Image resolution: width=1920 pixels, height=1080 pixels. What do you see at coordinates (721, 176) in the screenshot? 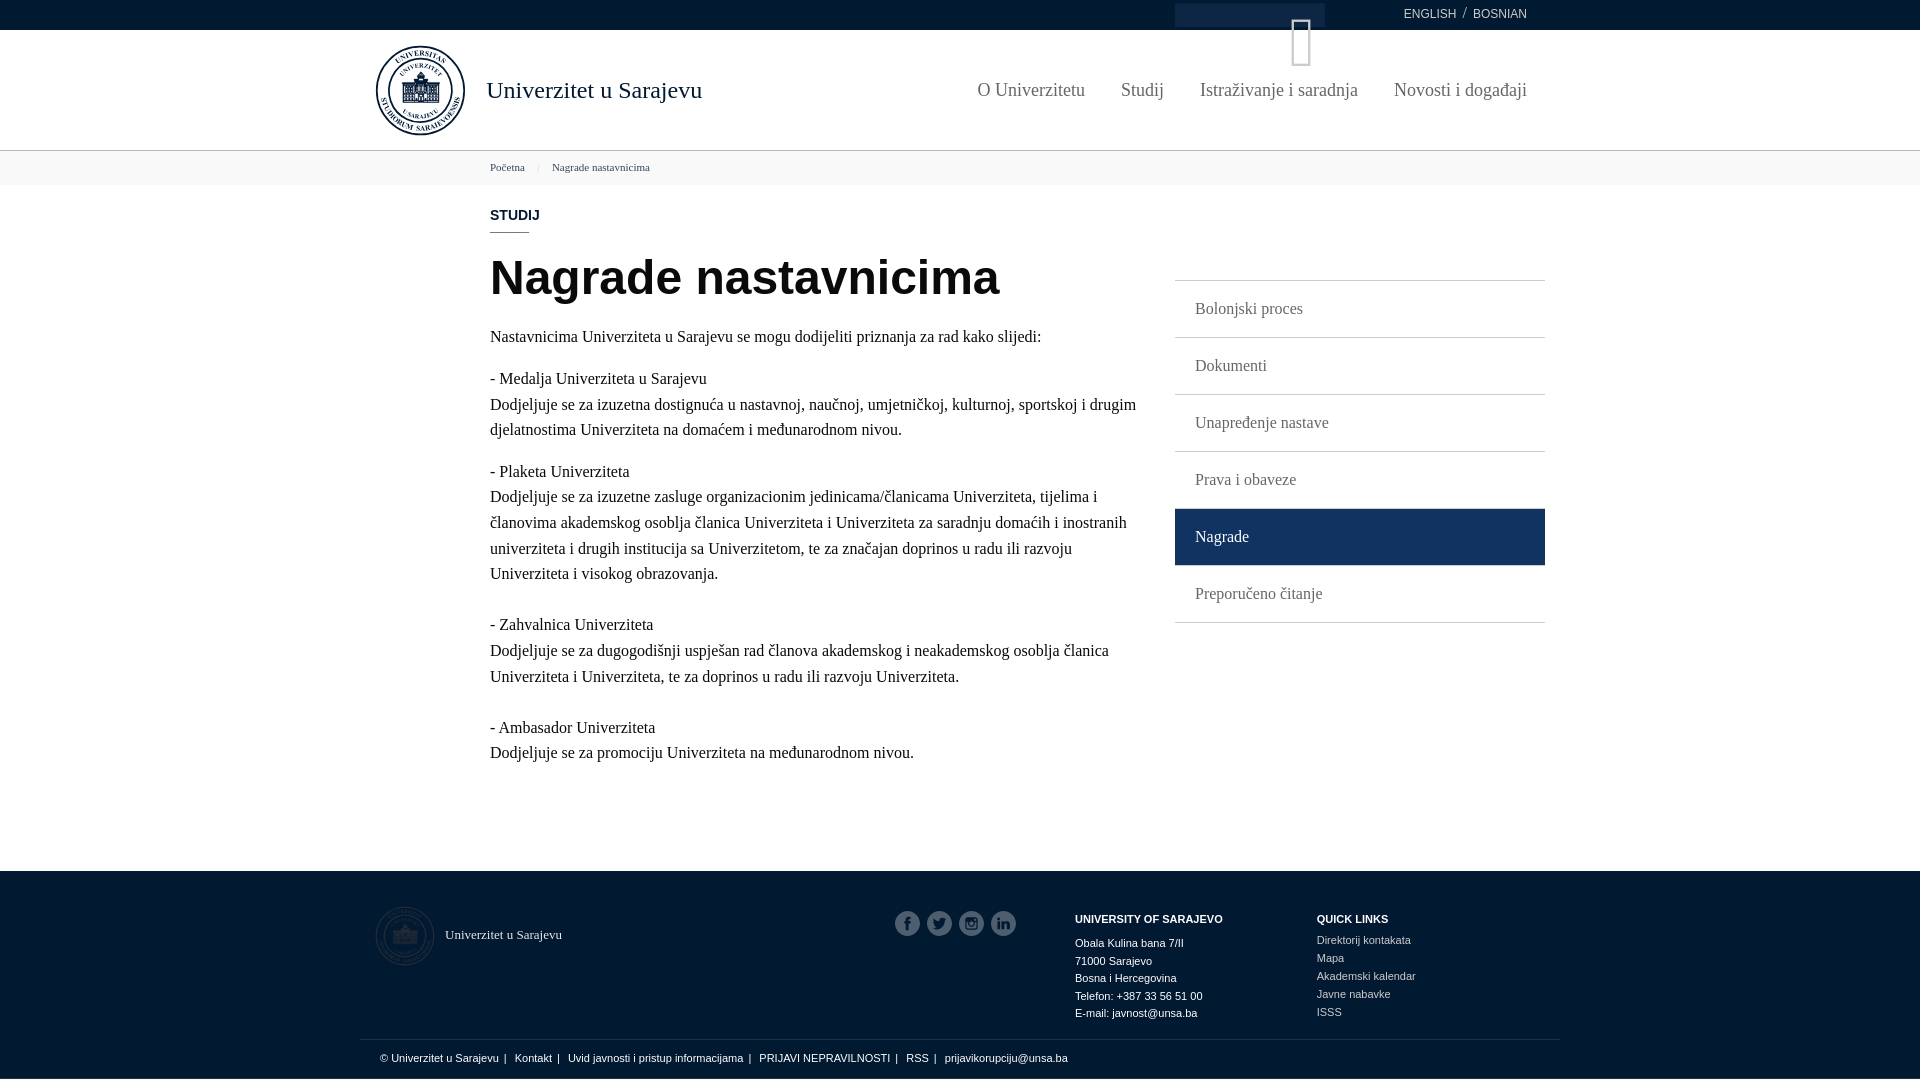
I see `Zemaljski muzej BiH` at bounding box center [721, 176].